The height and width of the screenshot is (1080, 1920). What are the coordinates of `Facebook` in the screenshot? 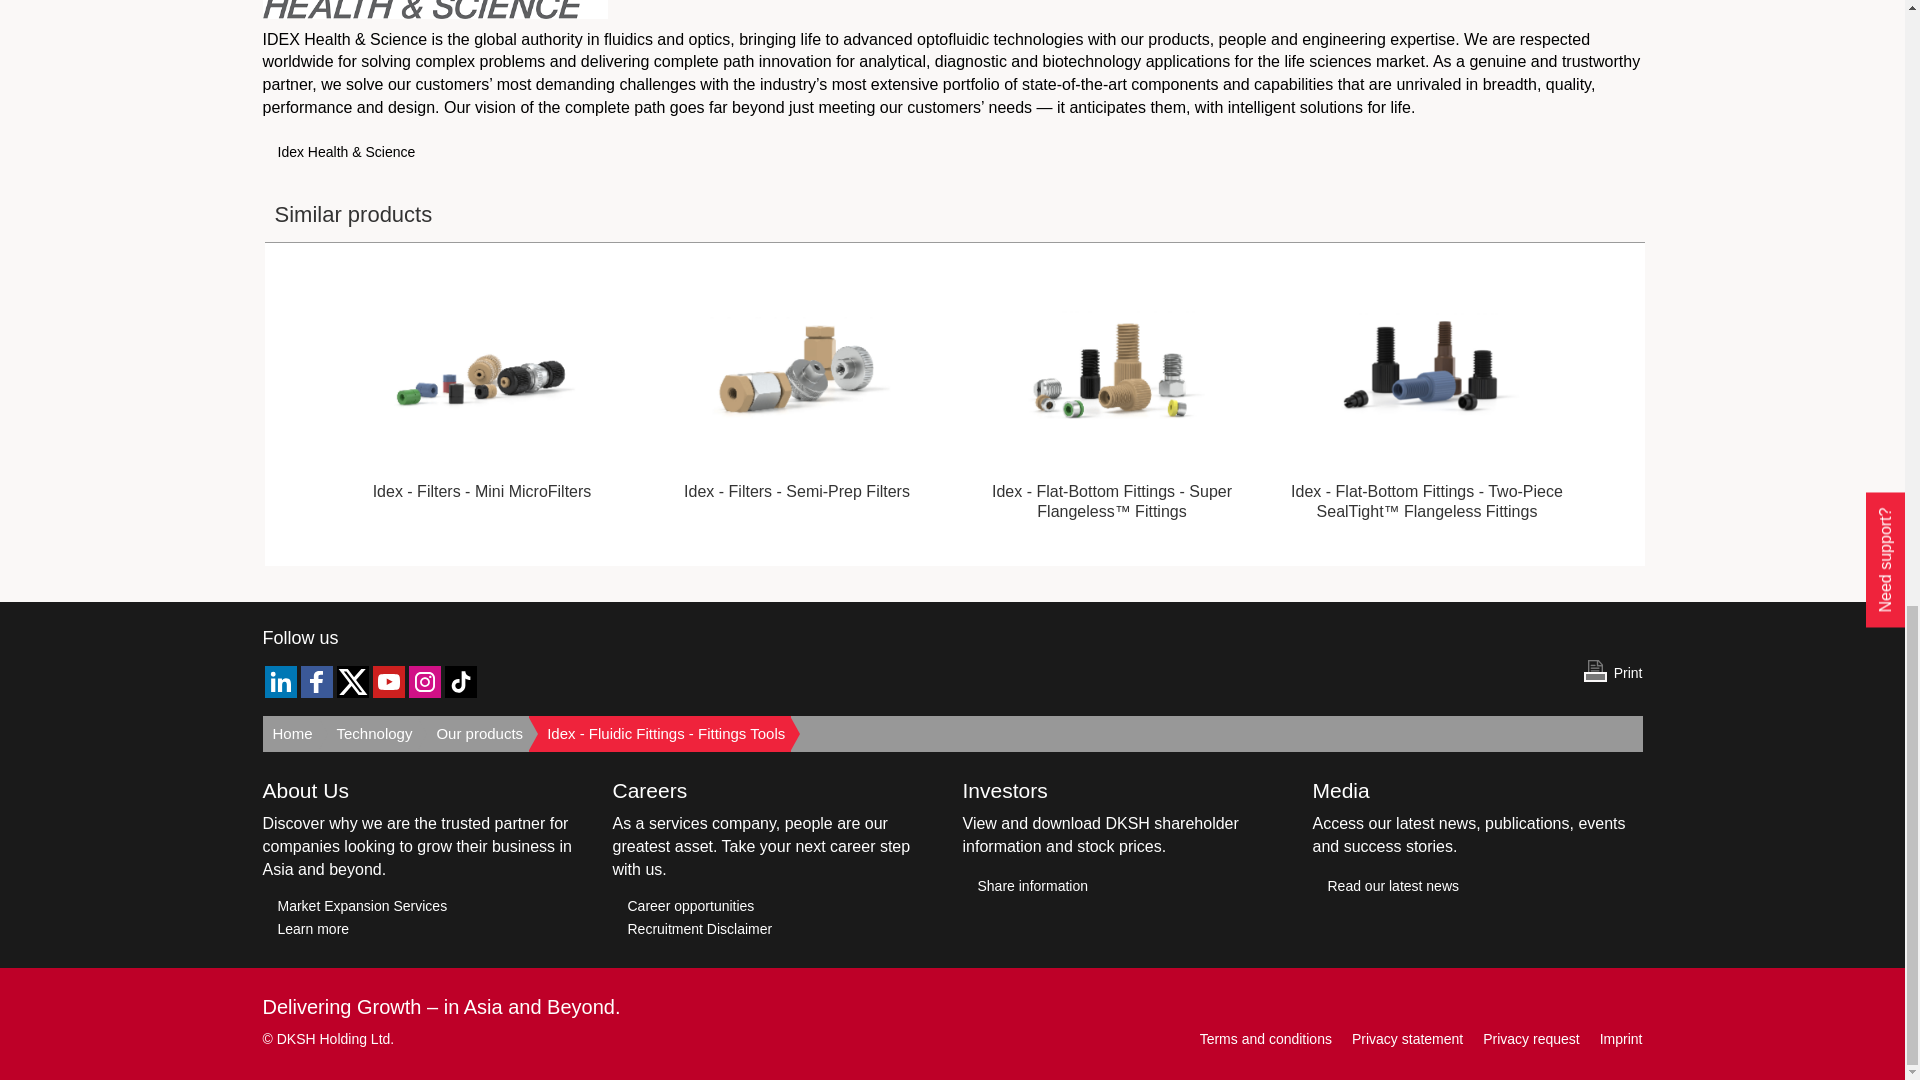 It's located at (316, 682).